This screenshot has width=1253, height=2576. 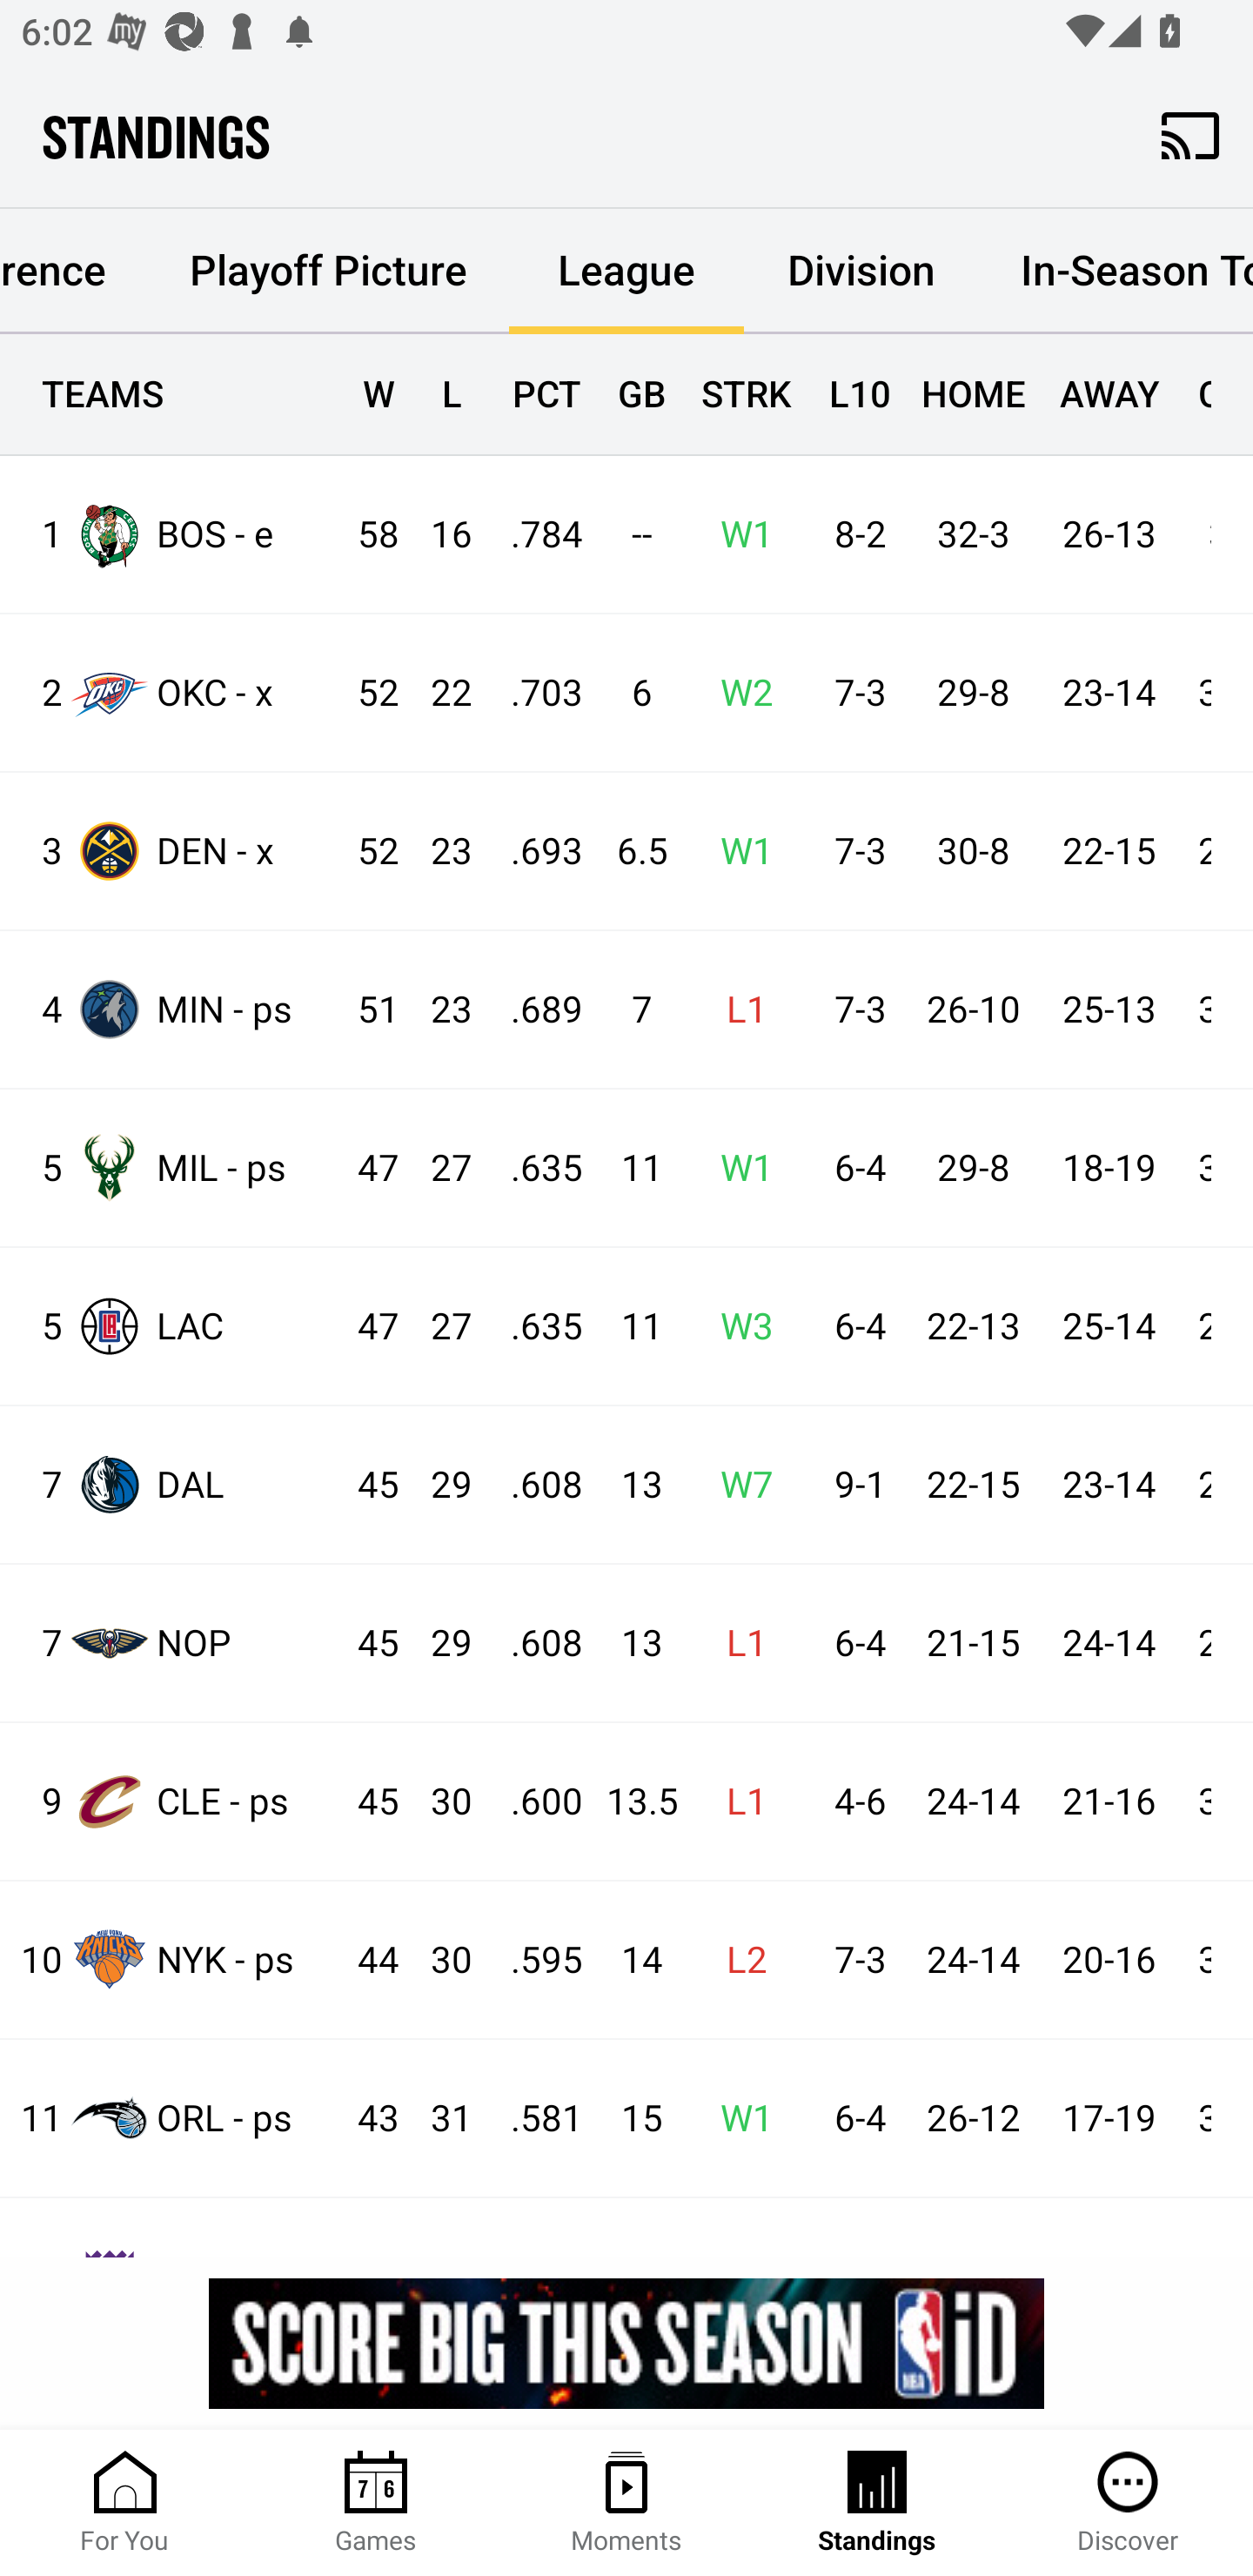 I want to click on Discover, so click(x=1128, y=2503).